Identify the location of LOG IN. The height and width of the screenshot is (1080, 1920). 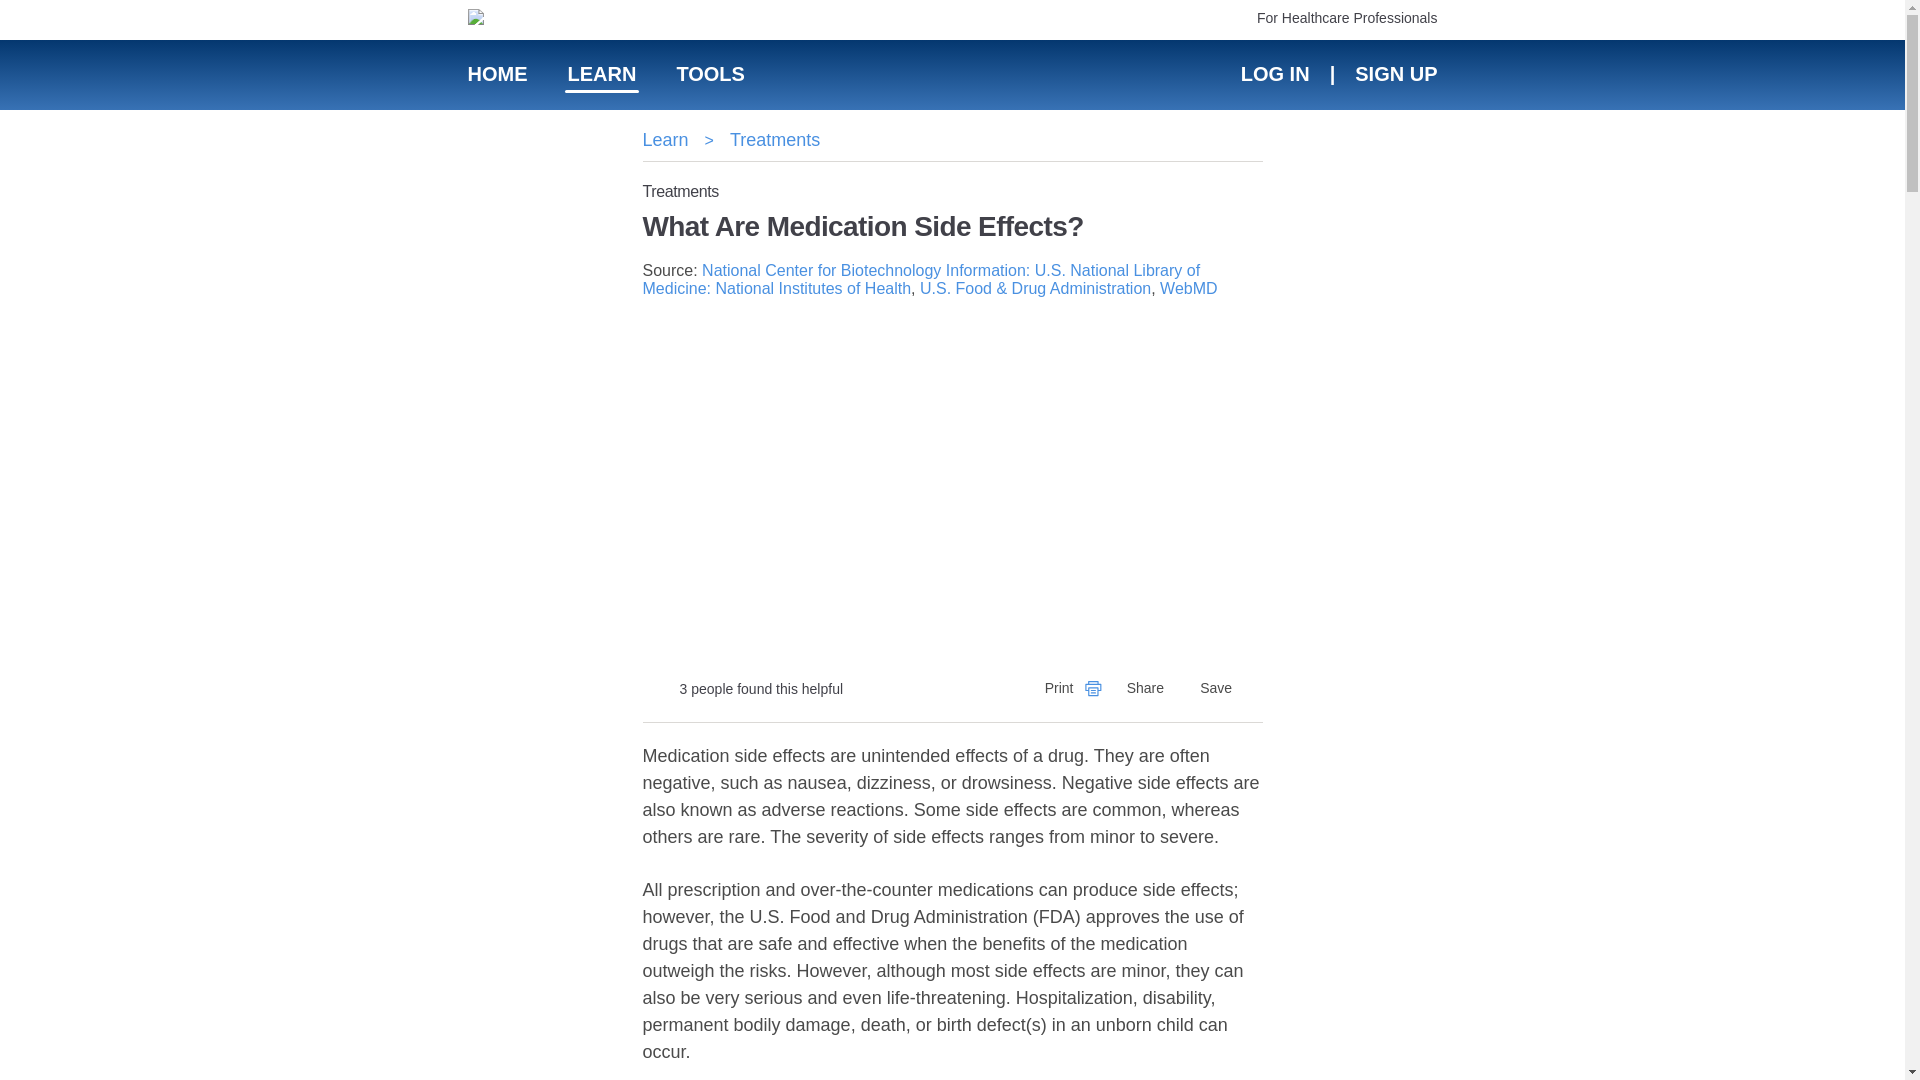
(1274, 74).